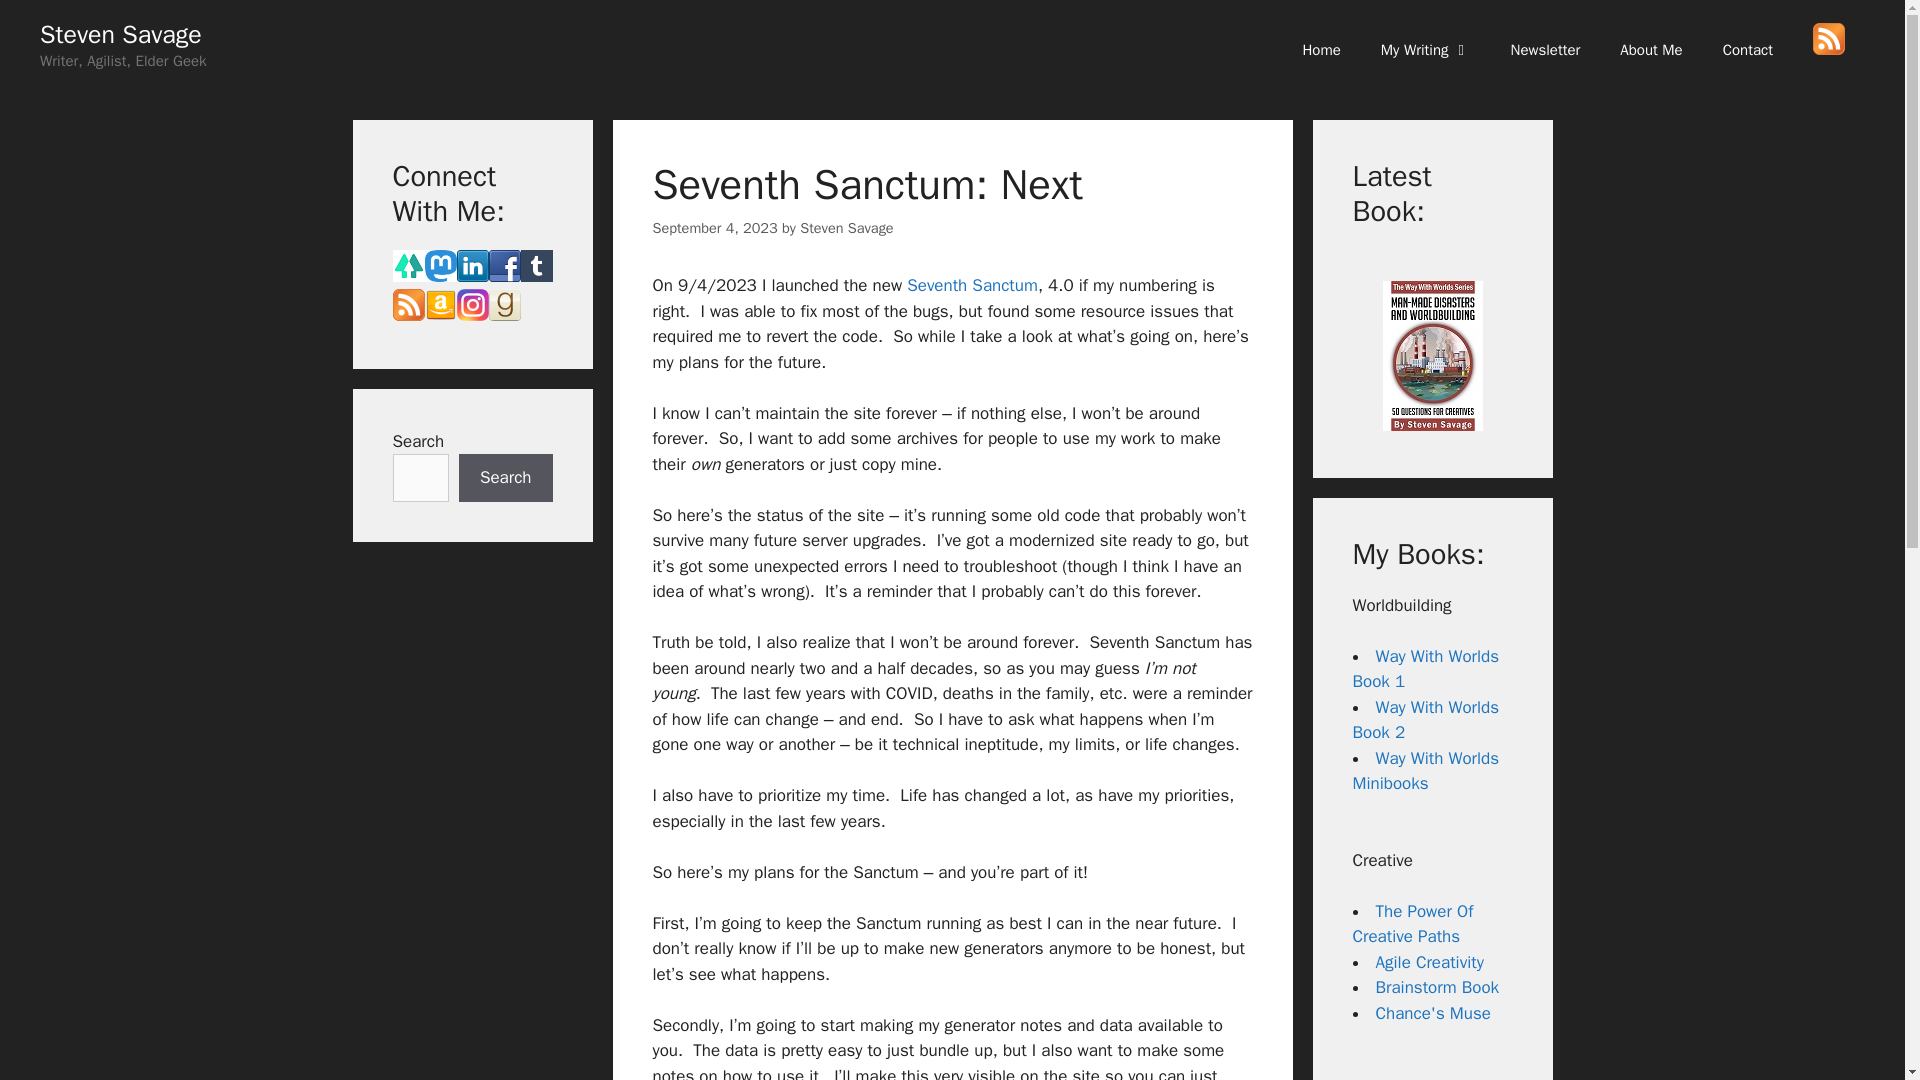 Image resolution: width=1920 pixels, height=1080 pixels. I want to click on Steven Savage, so click(846, 228).